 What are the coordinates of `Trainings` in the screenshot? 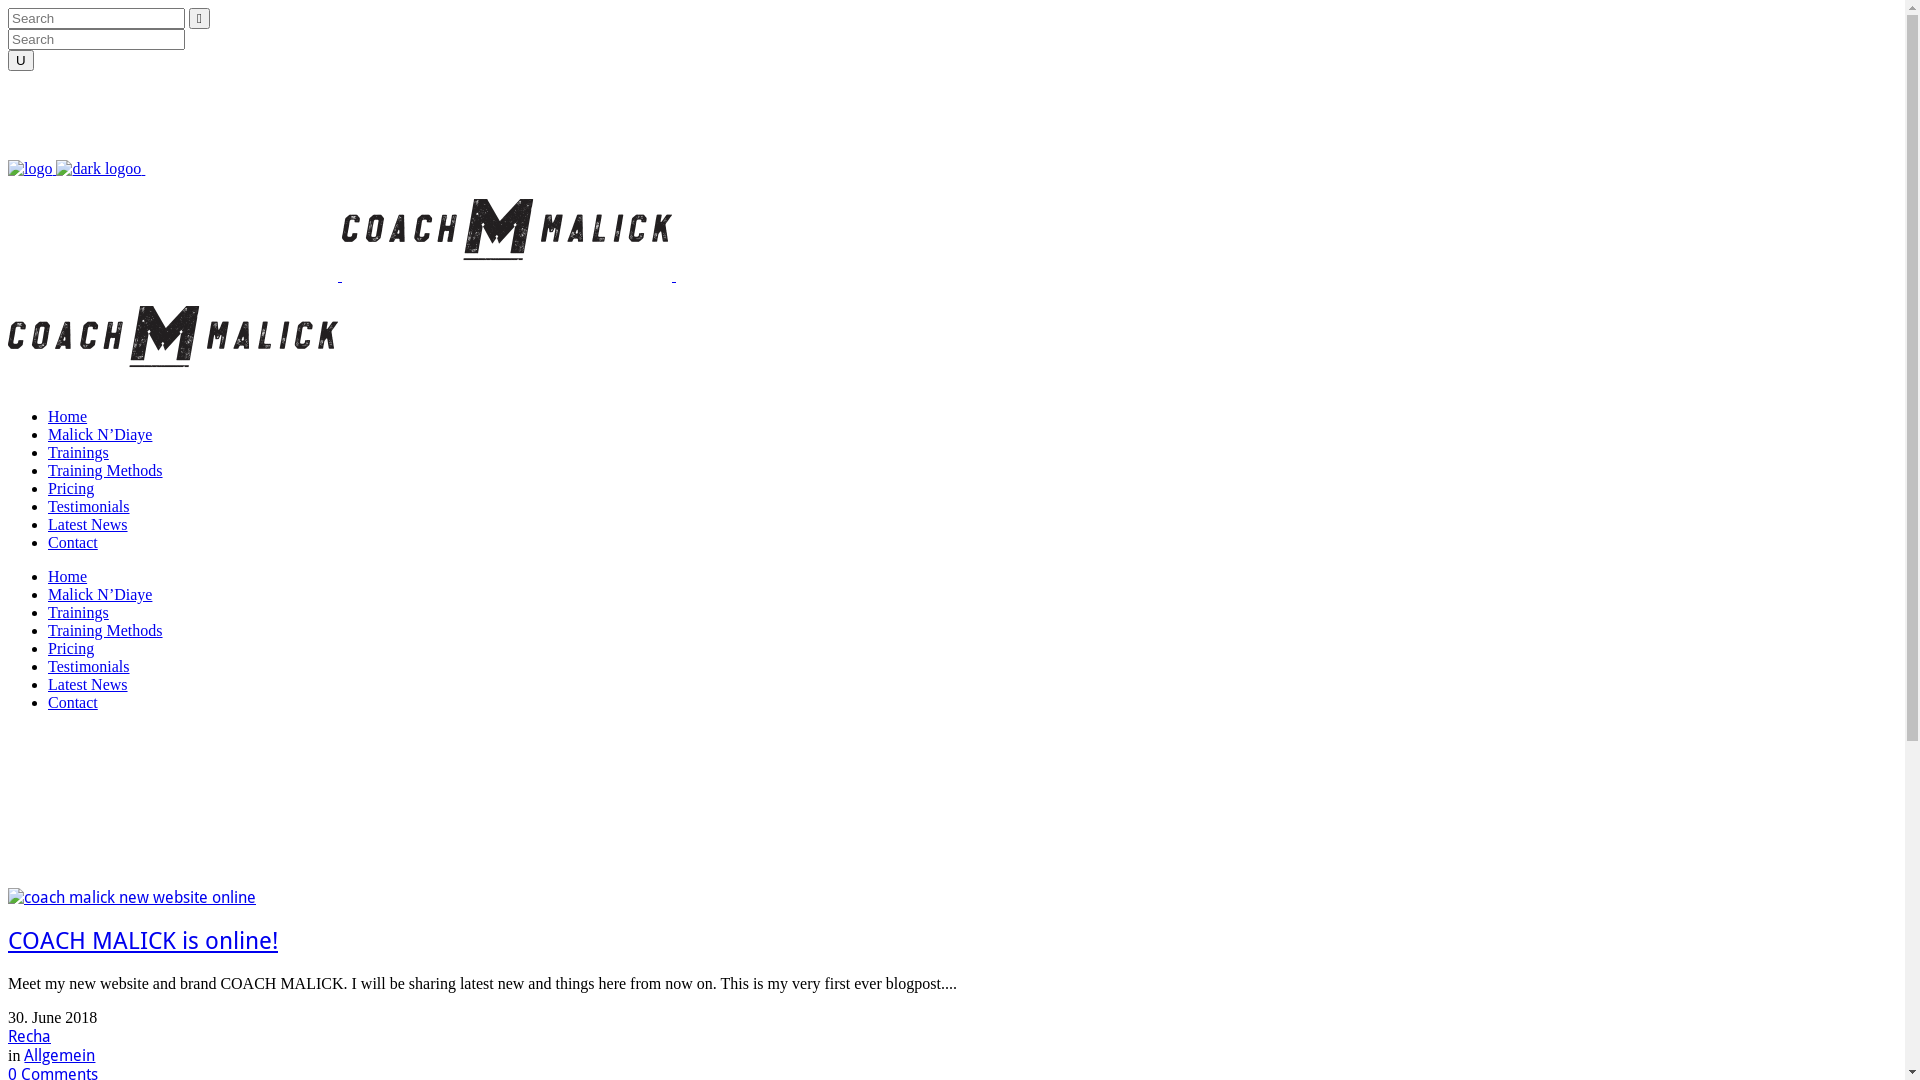 It's located at (78, 612).